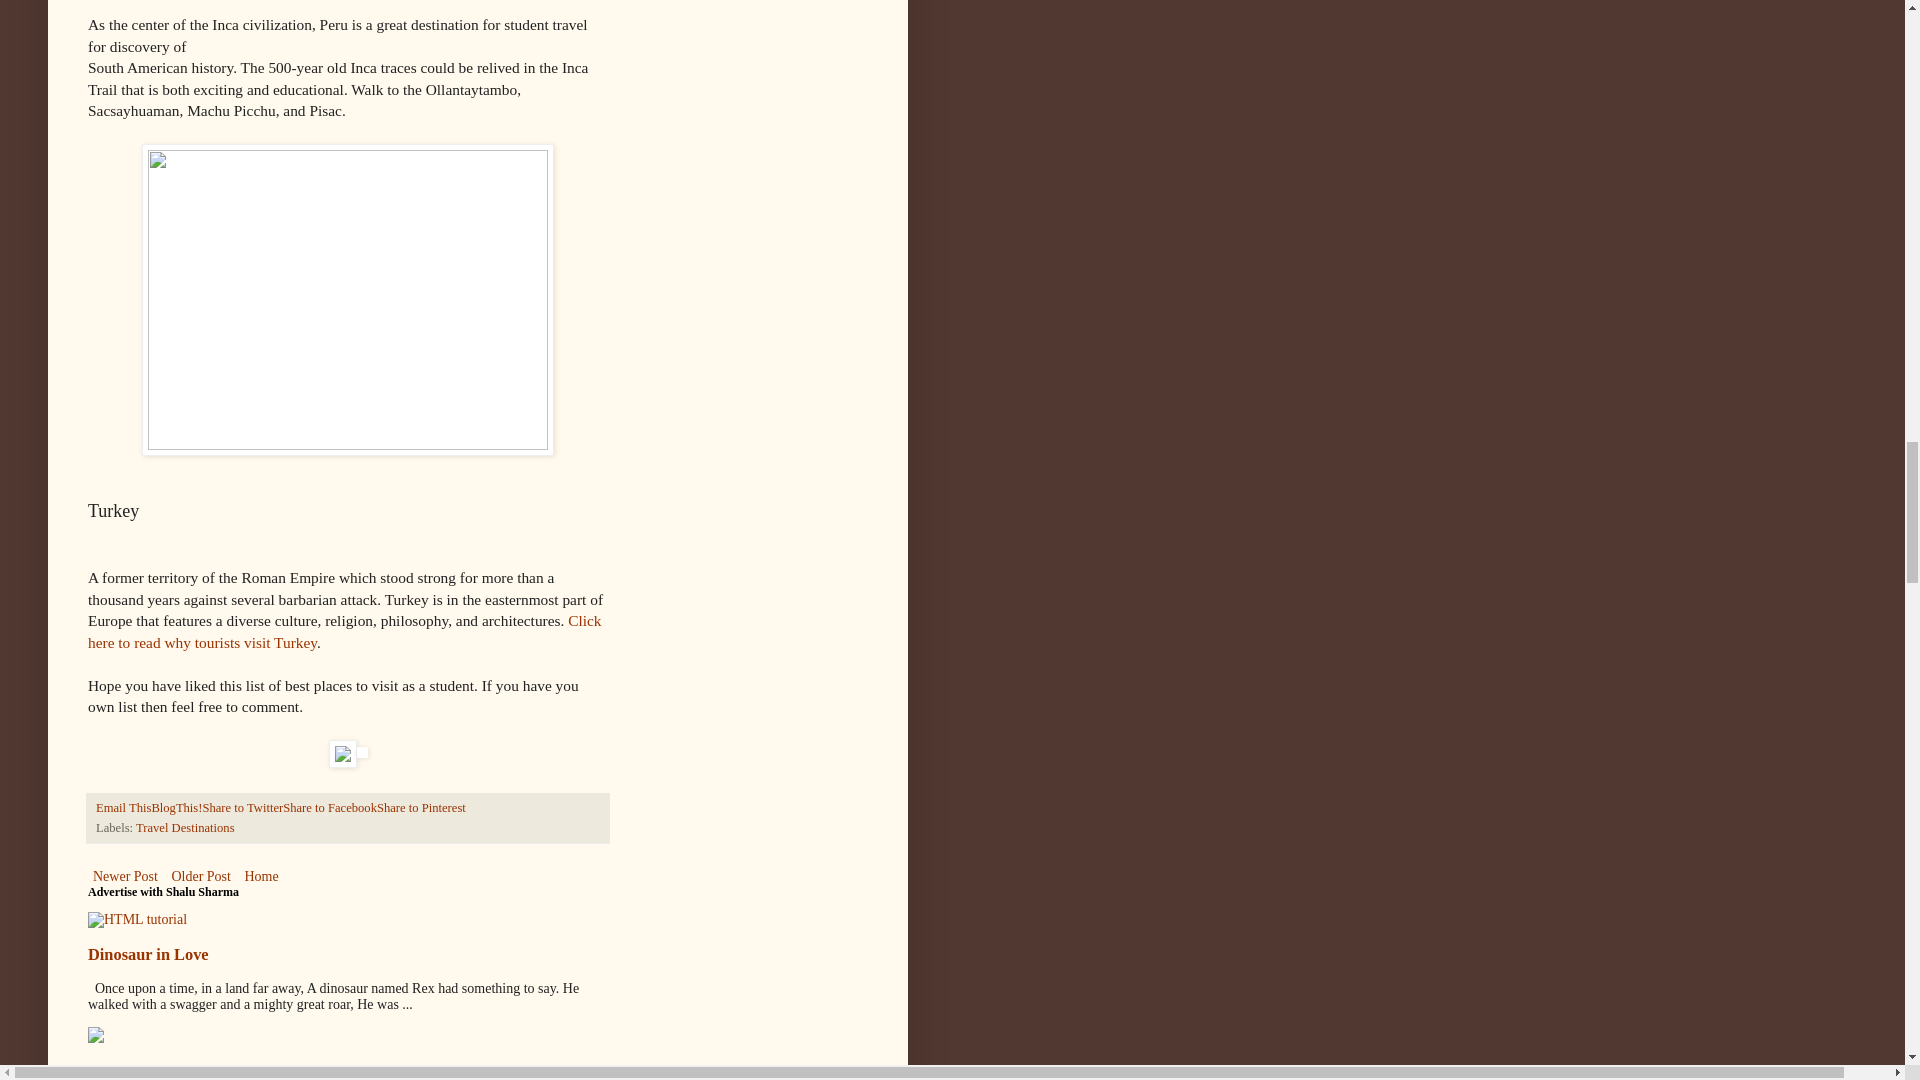 The height and width of the screenshot is (1080, 1920). Describe the element at coordinates (176, 808) in the screenshot. I see `BlogThis!` at that location.